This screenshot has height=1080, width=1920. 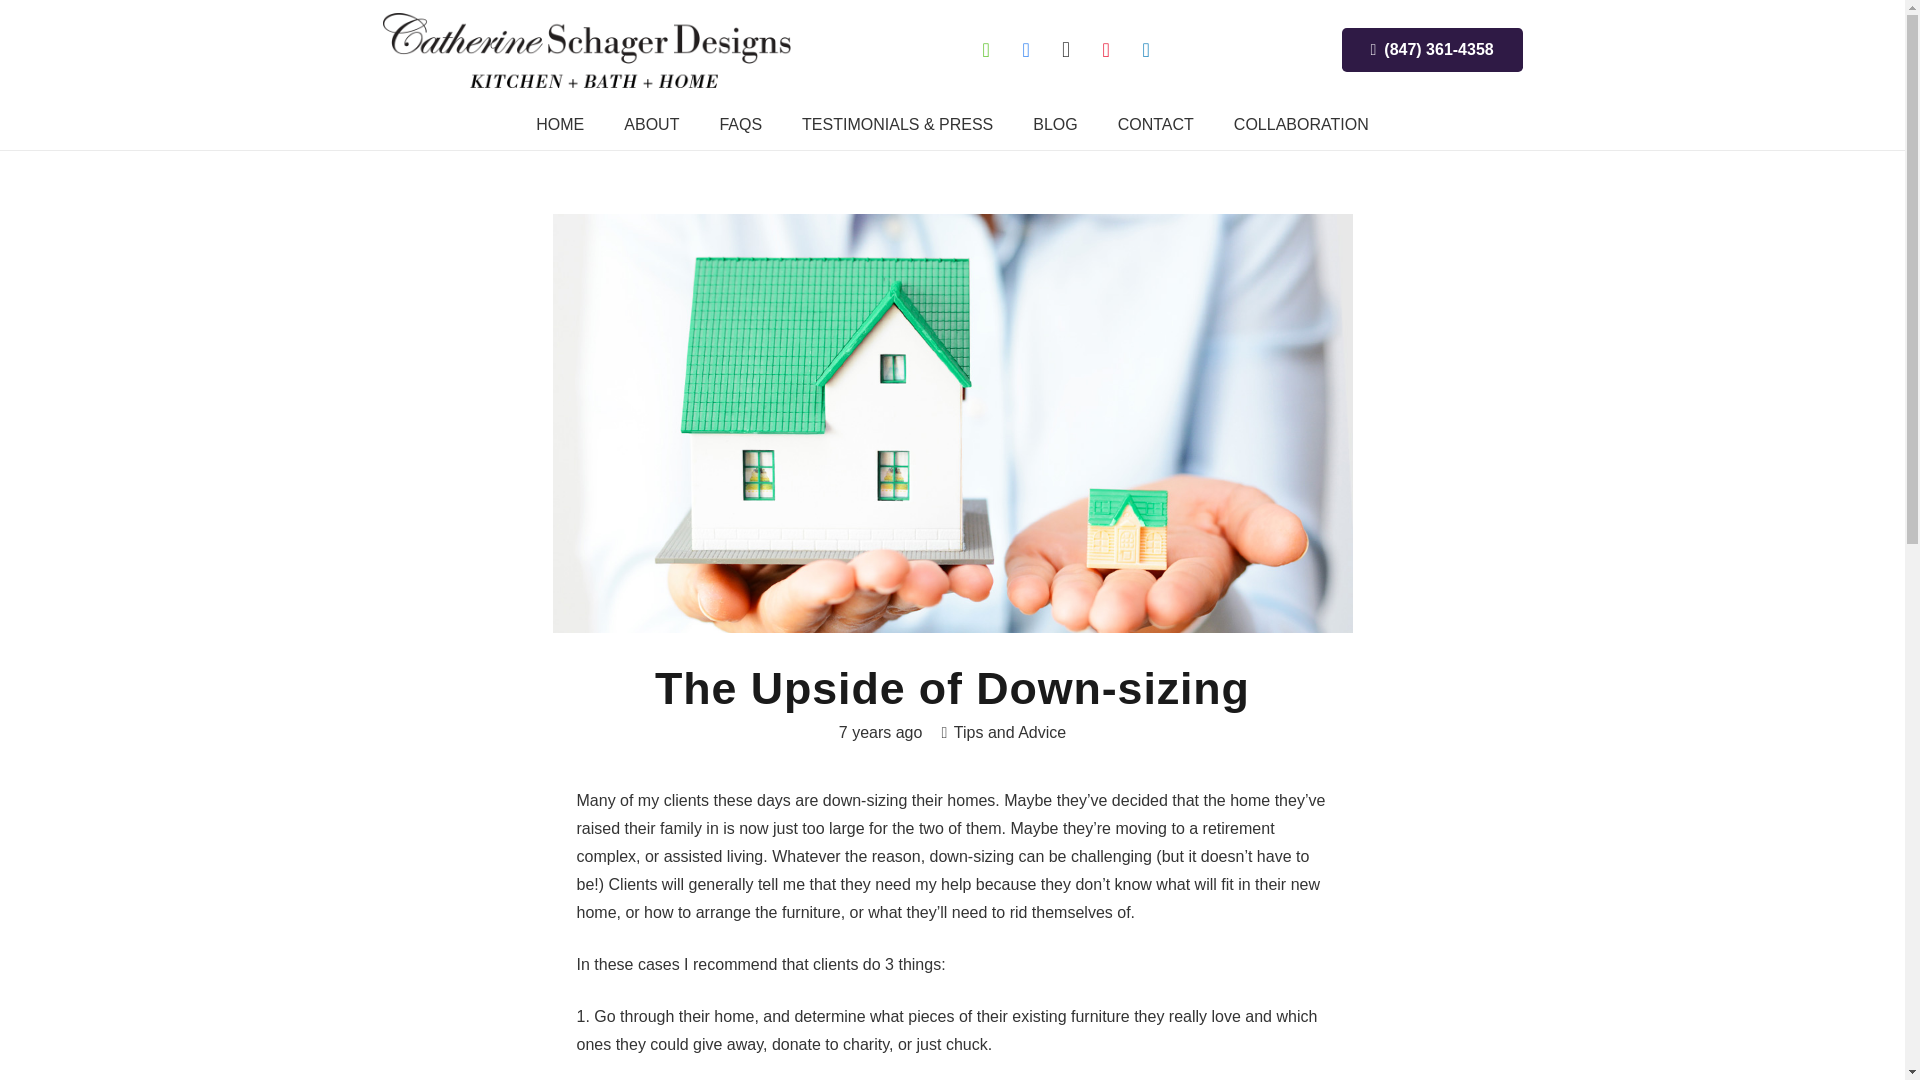 What do you see at coordinates (986, 50) in the screenshot?
I see `Houzz` at bounding box center [986, 50].